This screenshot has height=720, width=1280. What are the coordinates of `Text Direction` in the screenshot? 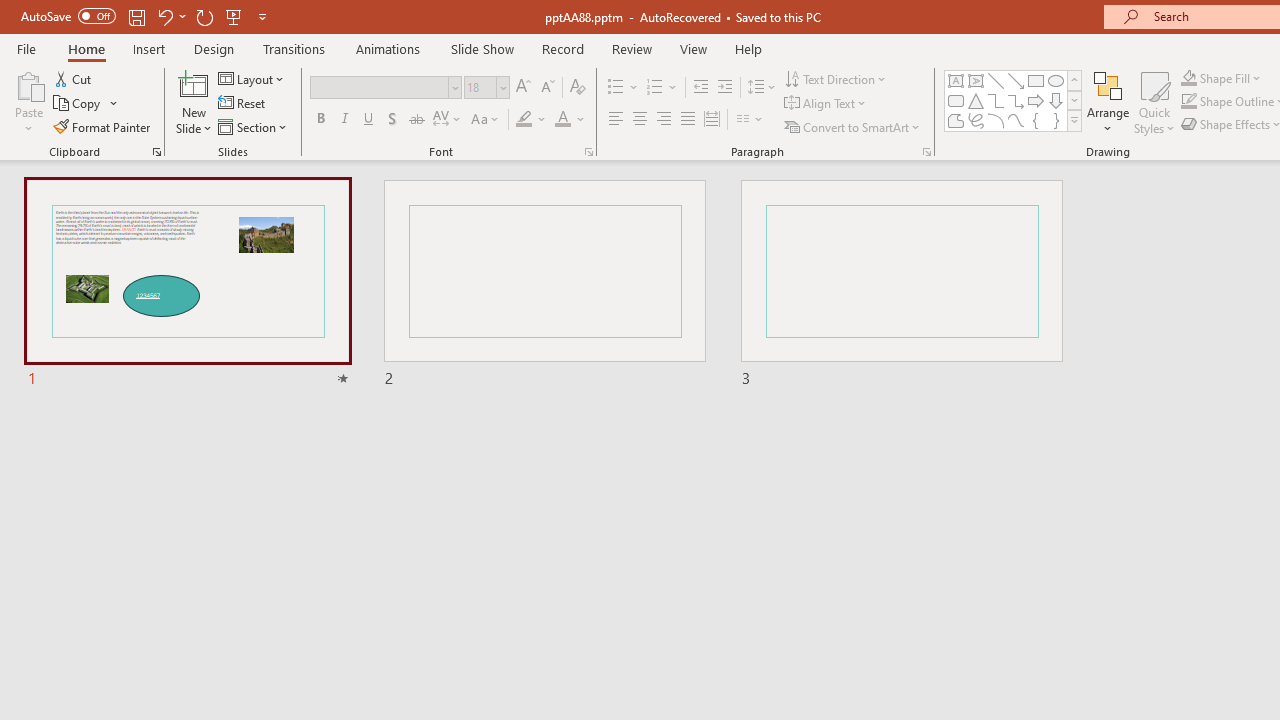 It's located at (836, 78).